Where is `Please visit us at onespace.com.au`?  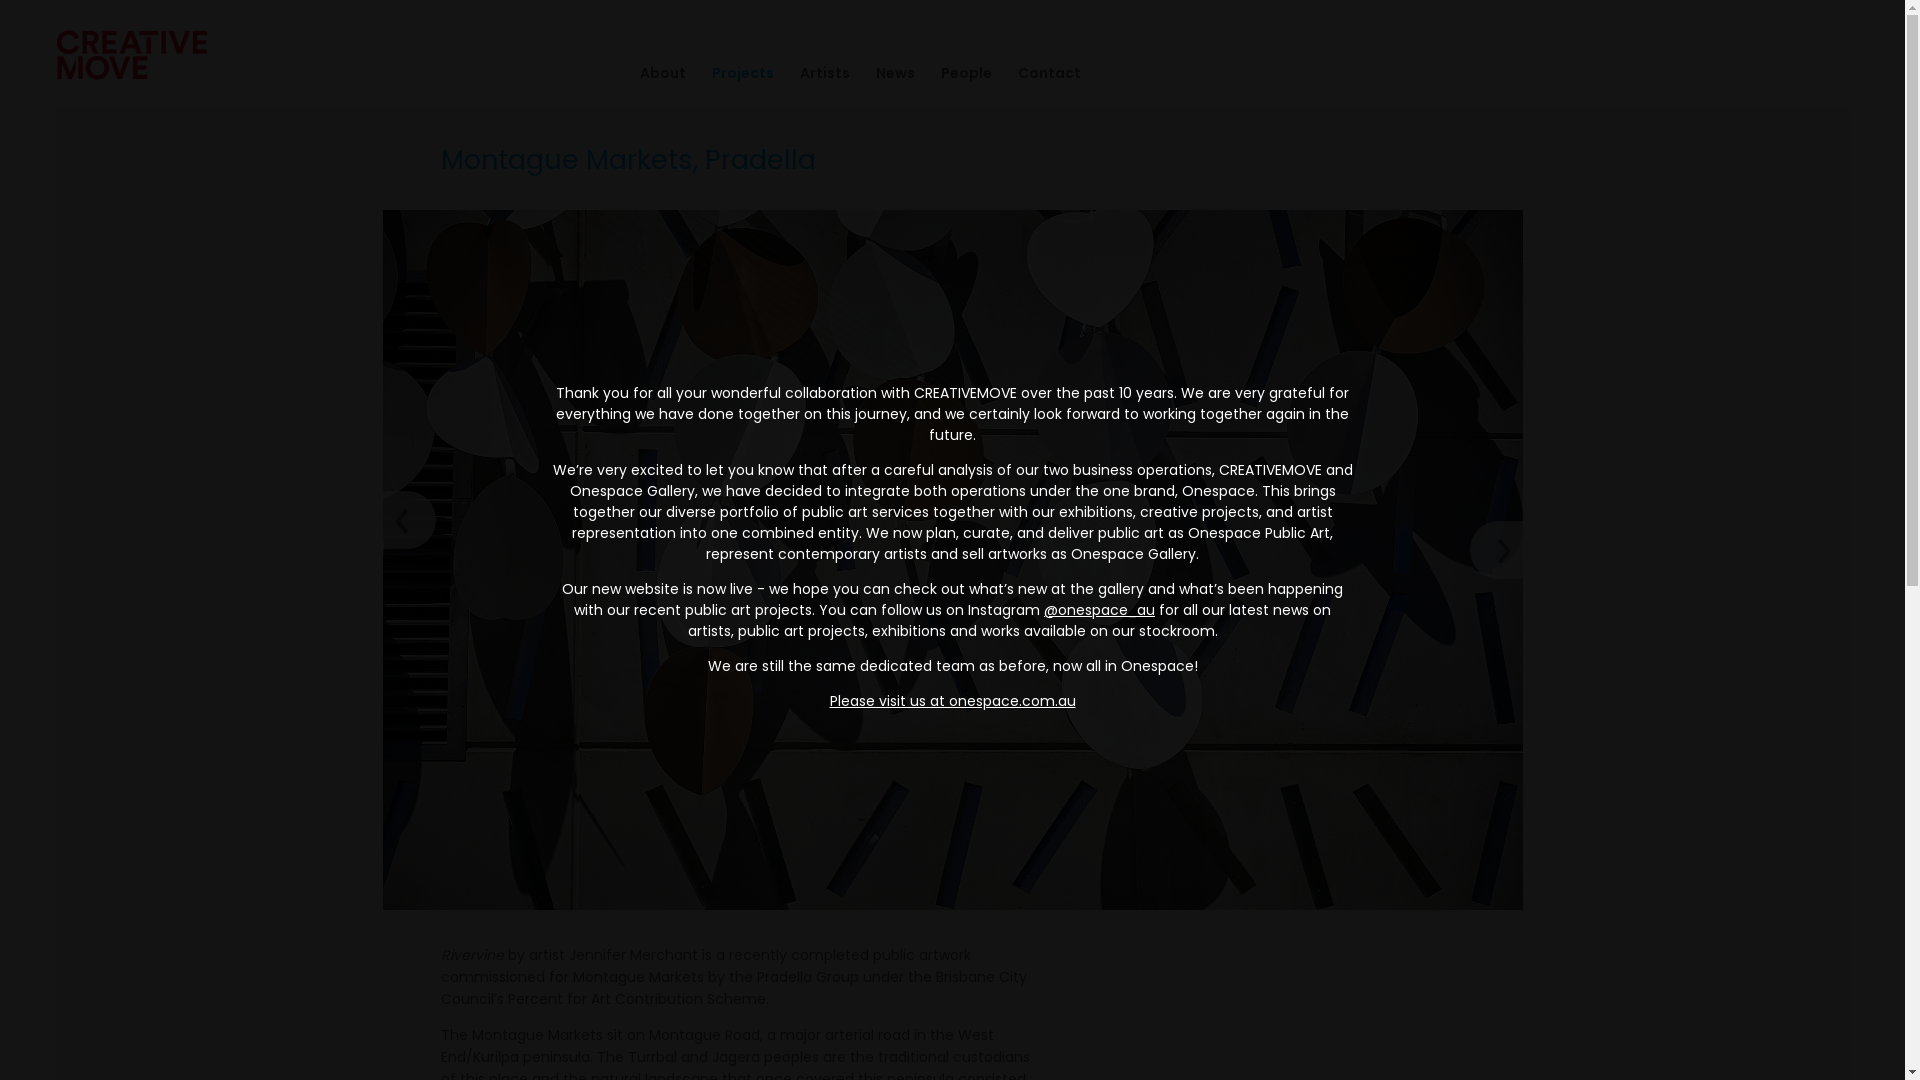 Please visit us at onespace.com.au is located at coordinates (953, 700).